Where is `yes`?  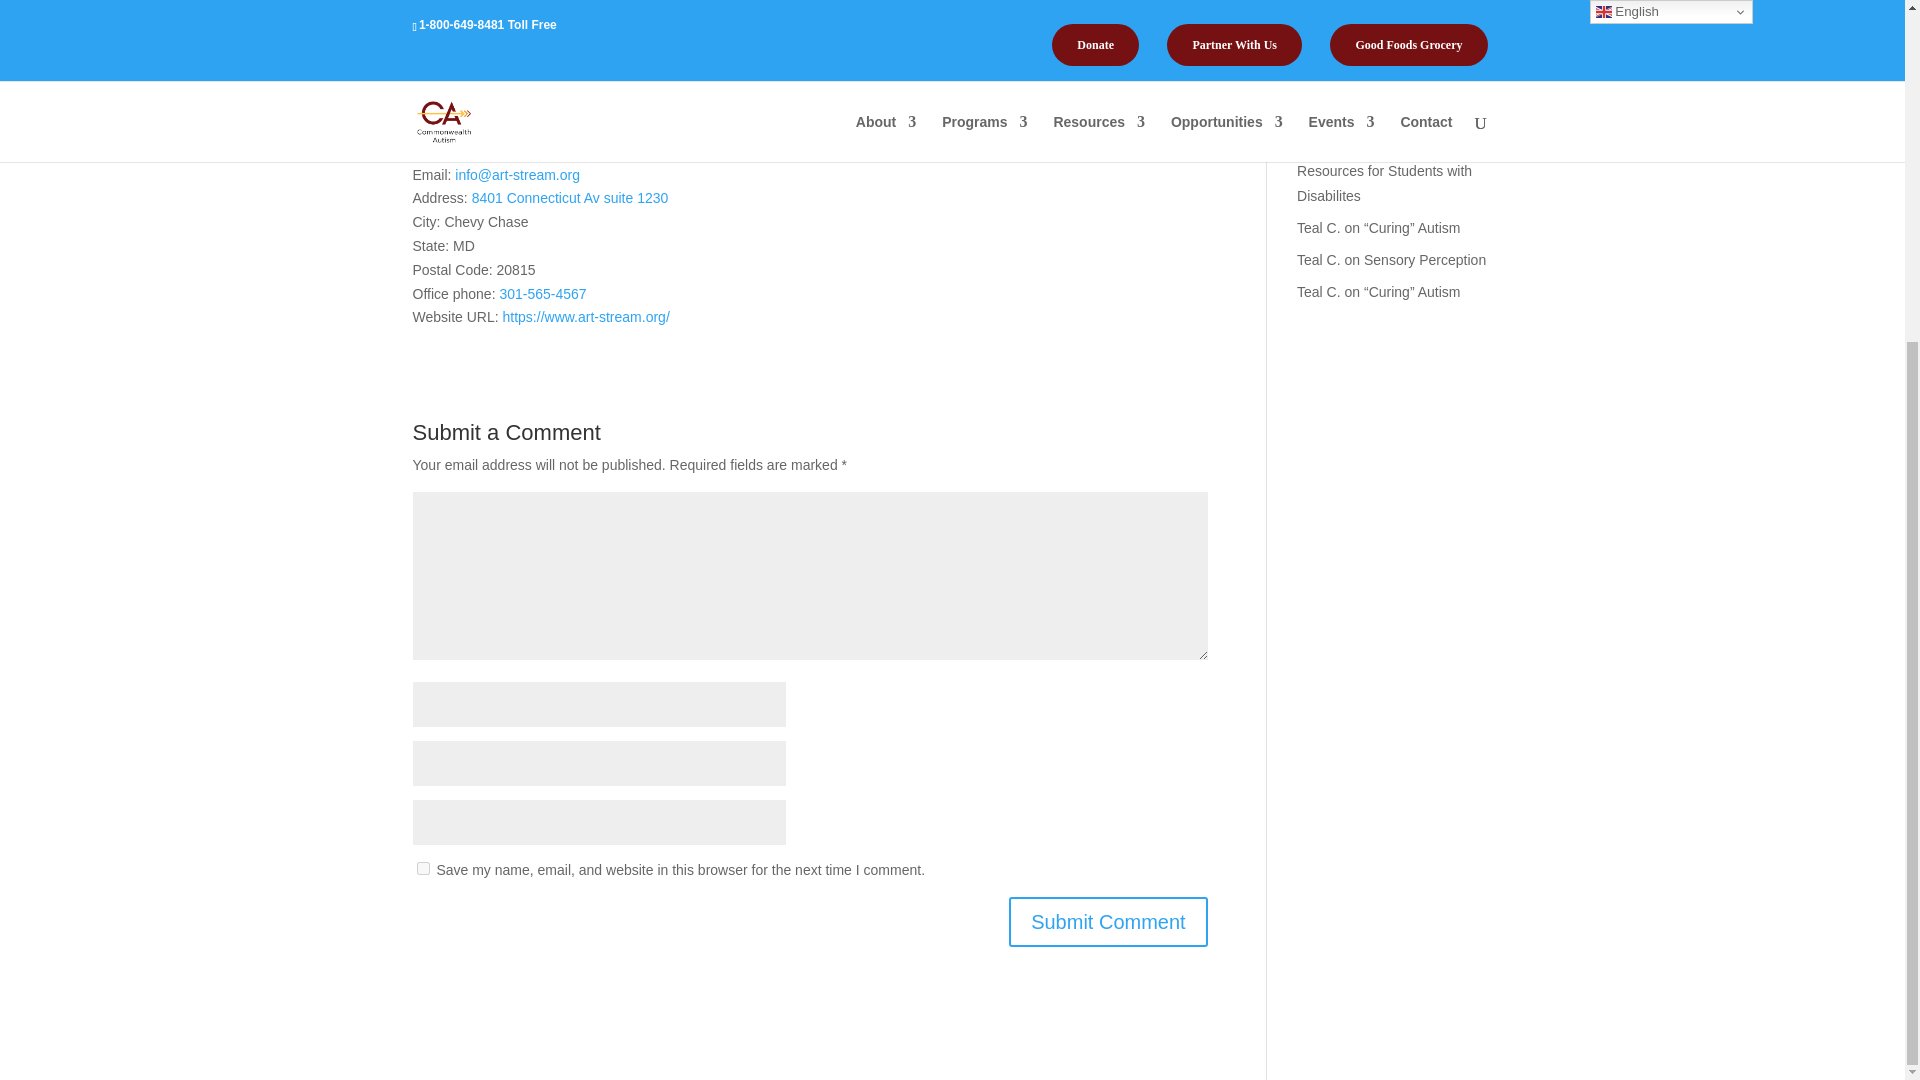
yes is located at coordinates (422, 868).